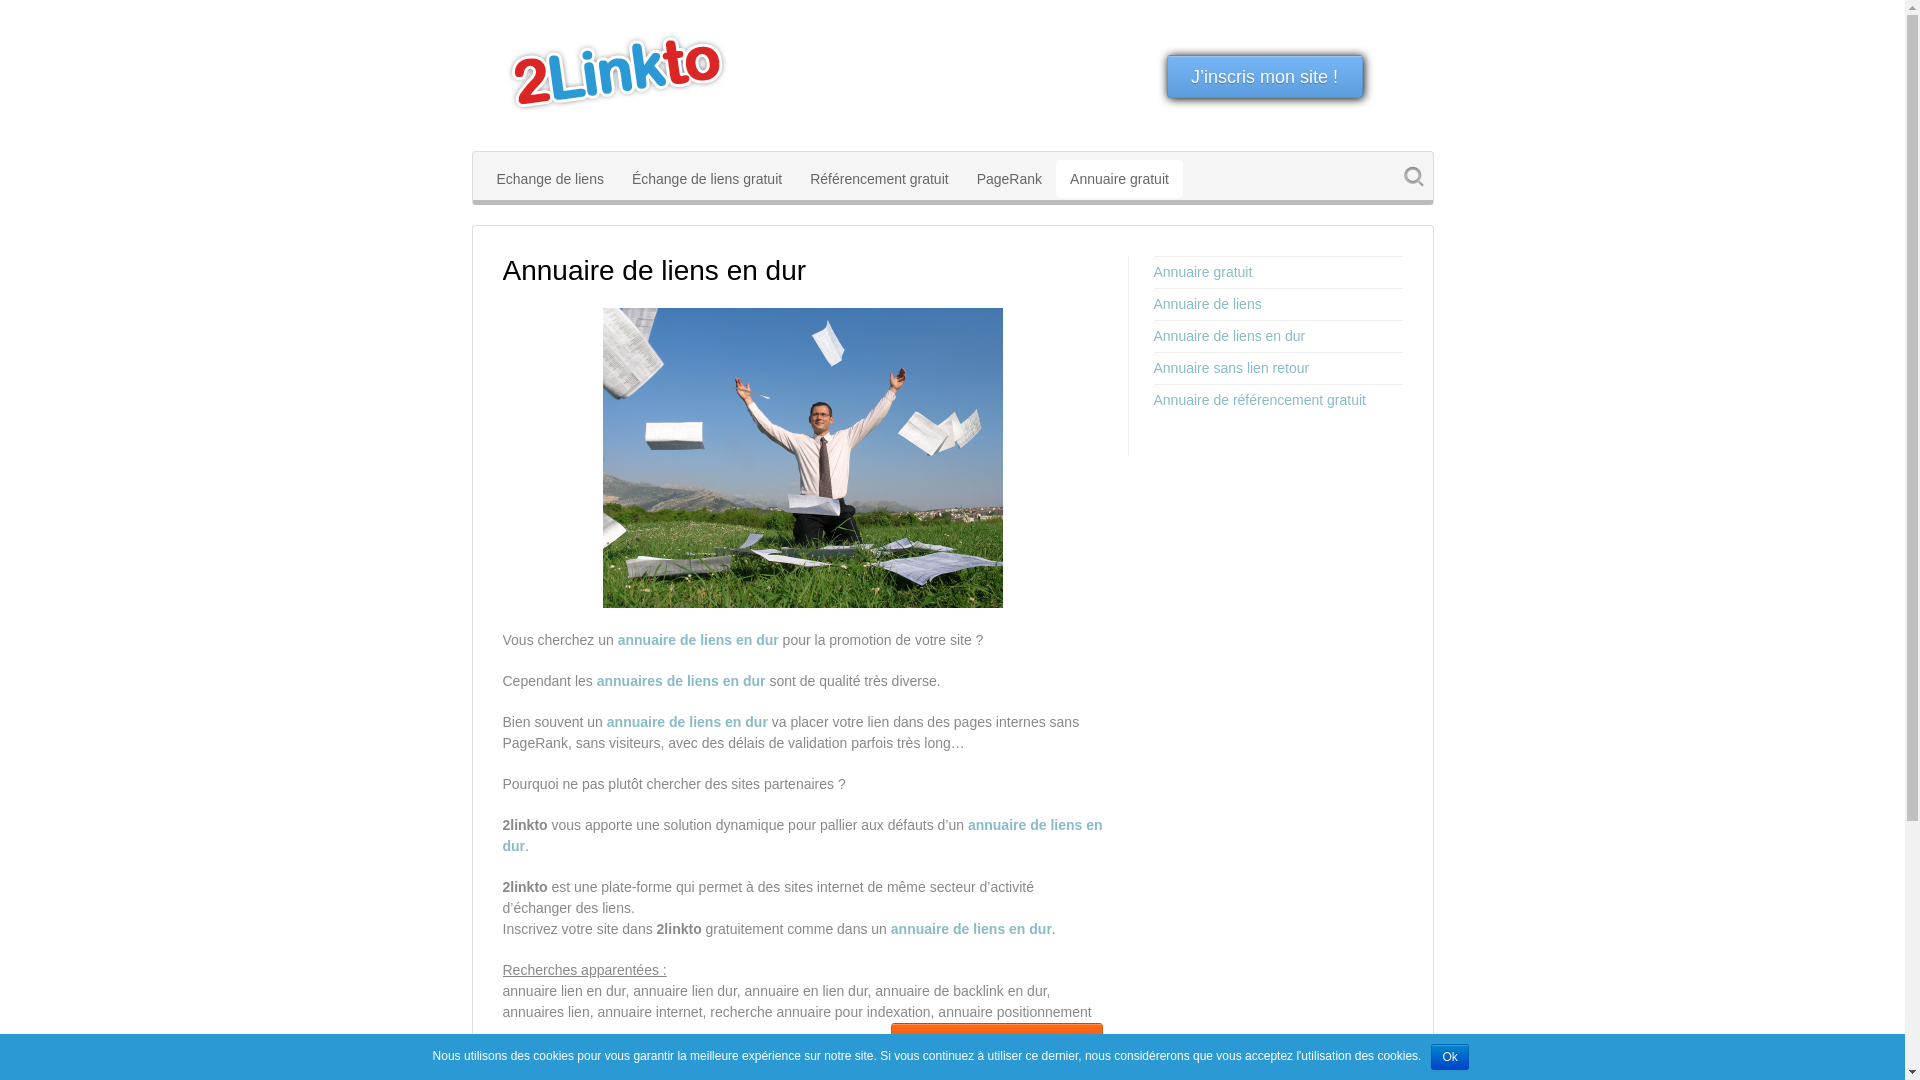  What do you see at coordinates (688, 722) in the screenshot?
I see `annuaire de liens en dur` at bounding box center [688, 722].